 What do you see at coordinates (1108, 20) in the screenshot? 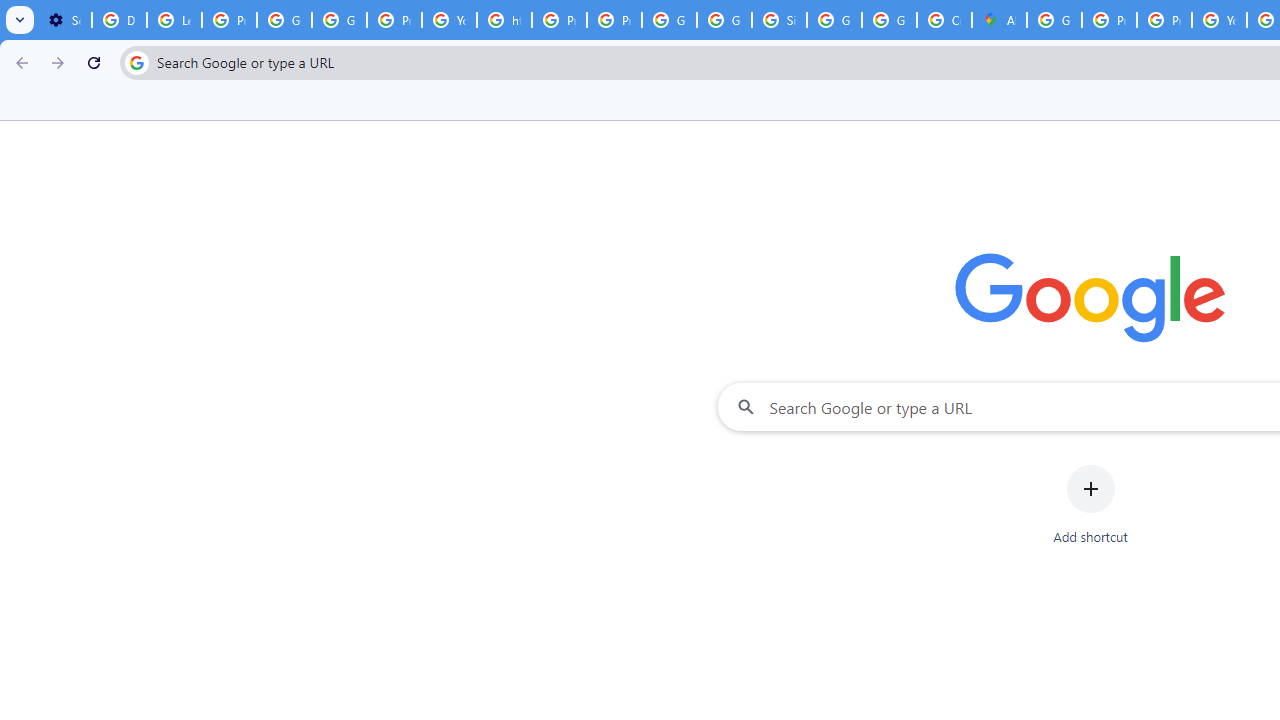
I see `Privacy Help Center - Policies Help` at bounding box center [1108, 20].